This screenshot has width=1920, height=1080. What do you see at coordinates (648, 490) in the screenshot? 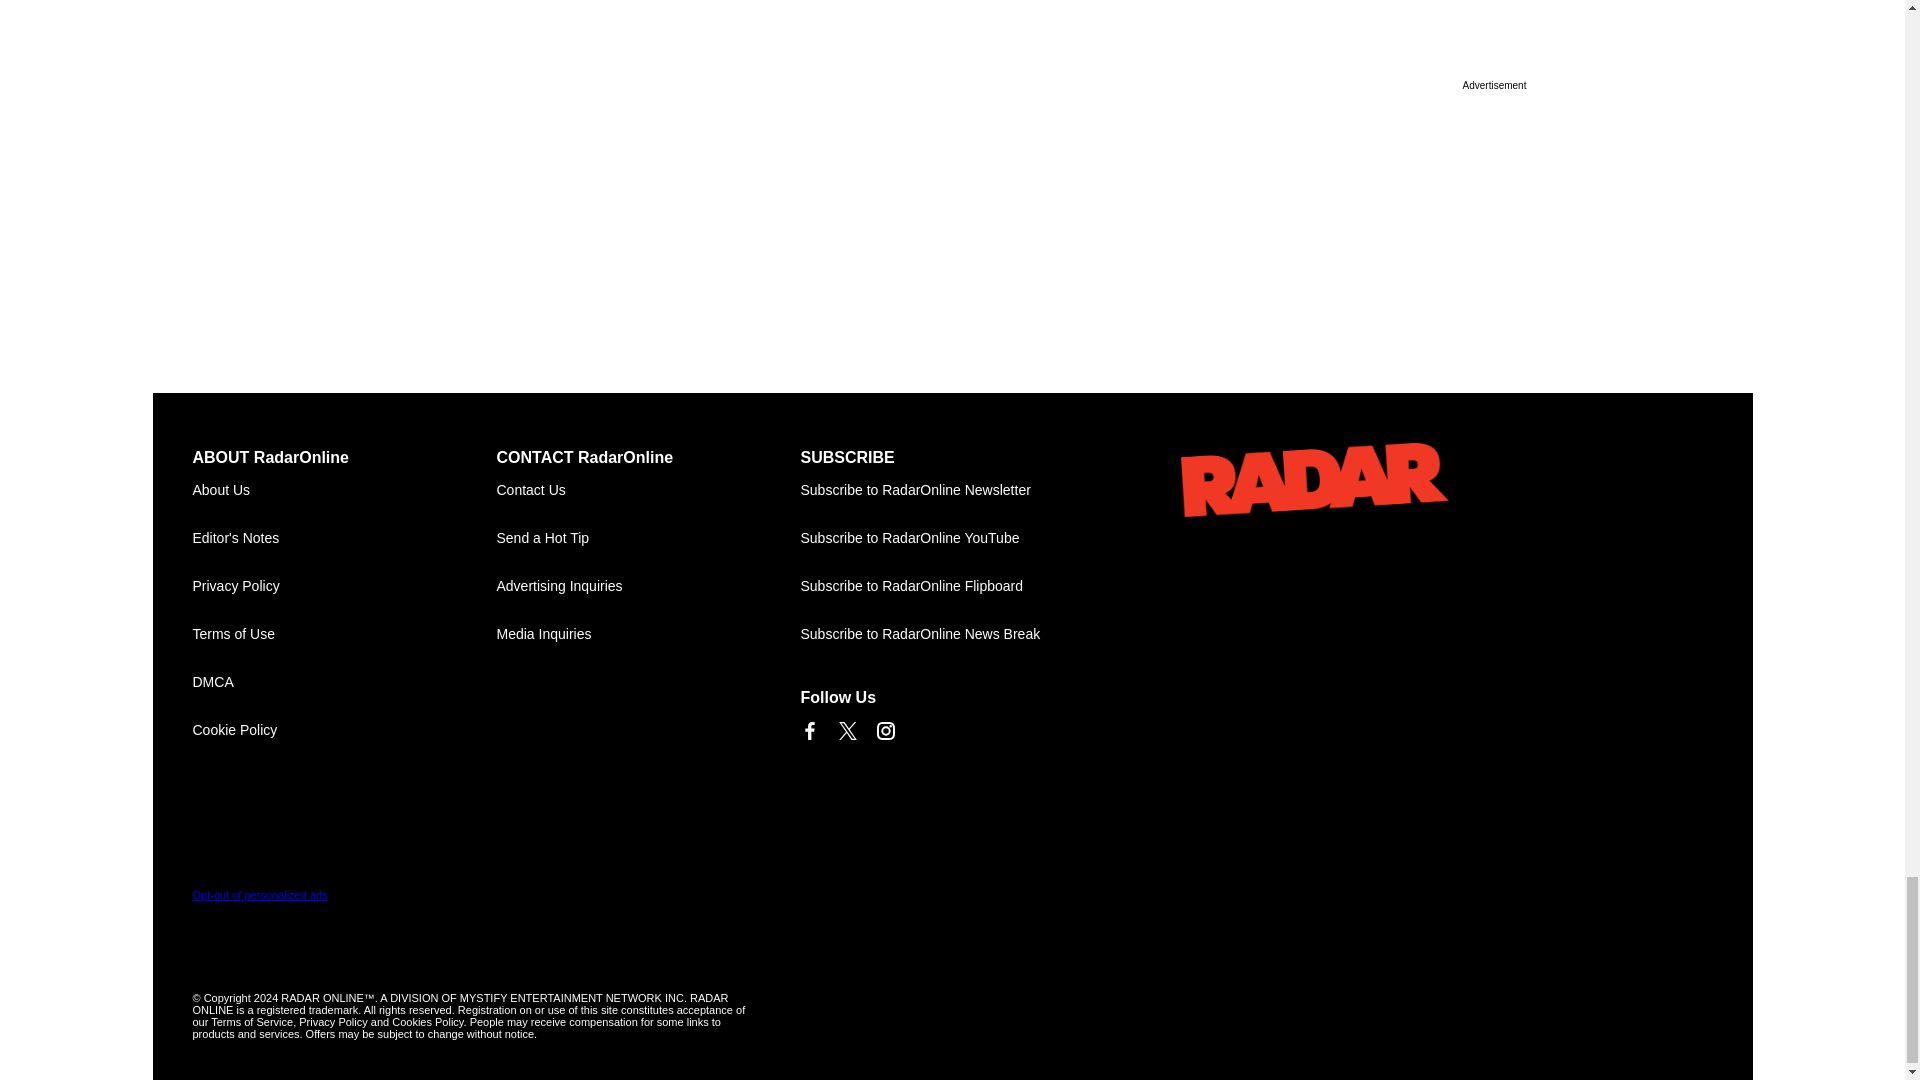
I see `Contact Us` at bounding box center [648, 490].